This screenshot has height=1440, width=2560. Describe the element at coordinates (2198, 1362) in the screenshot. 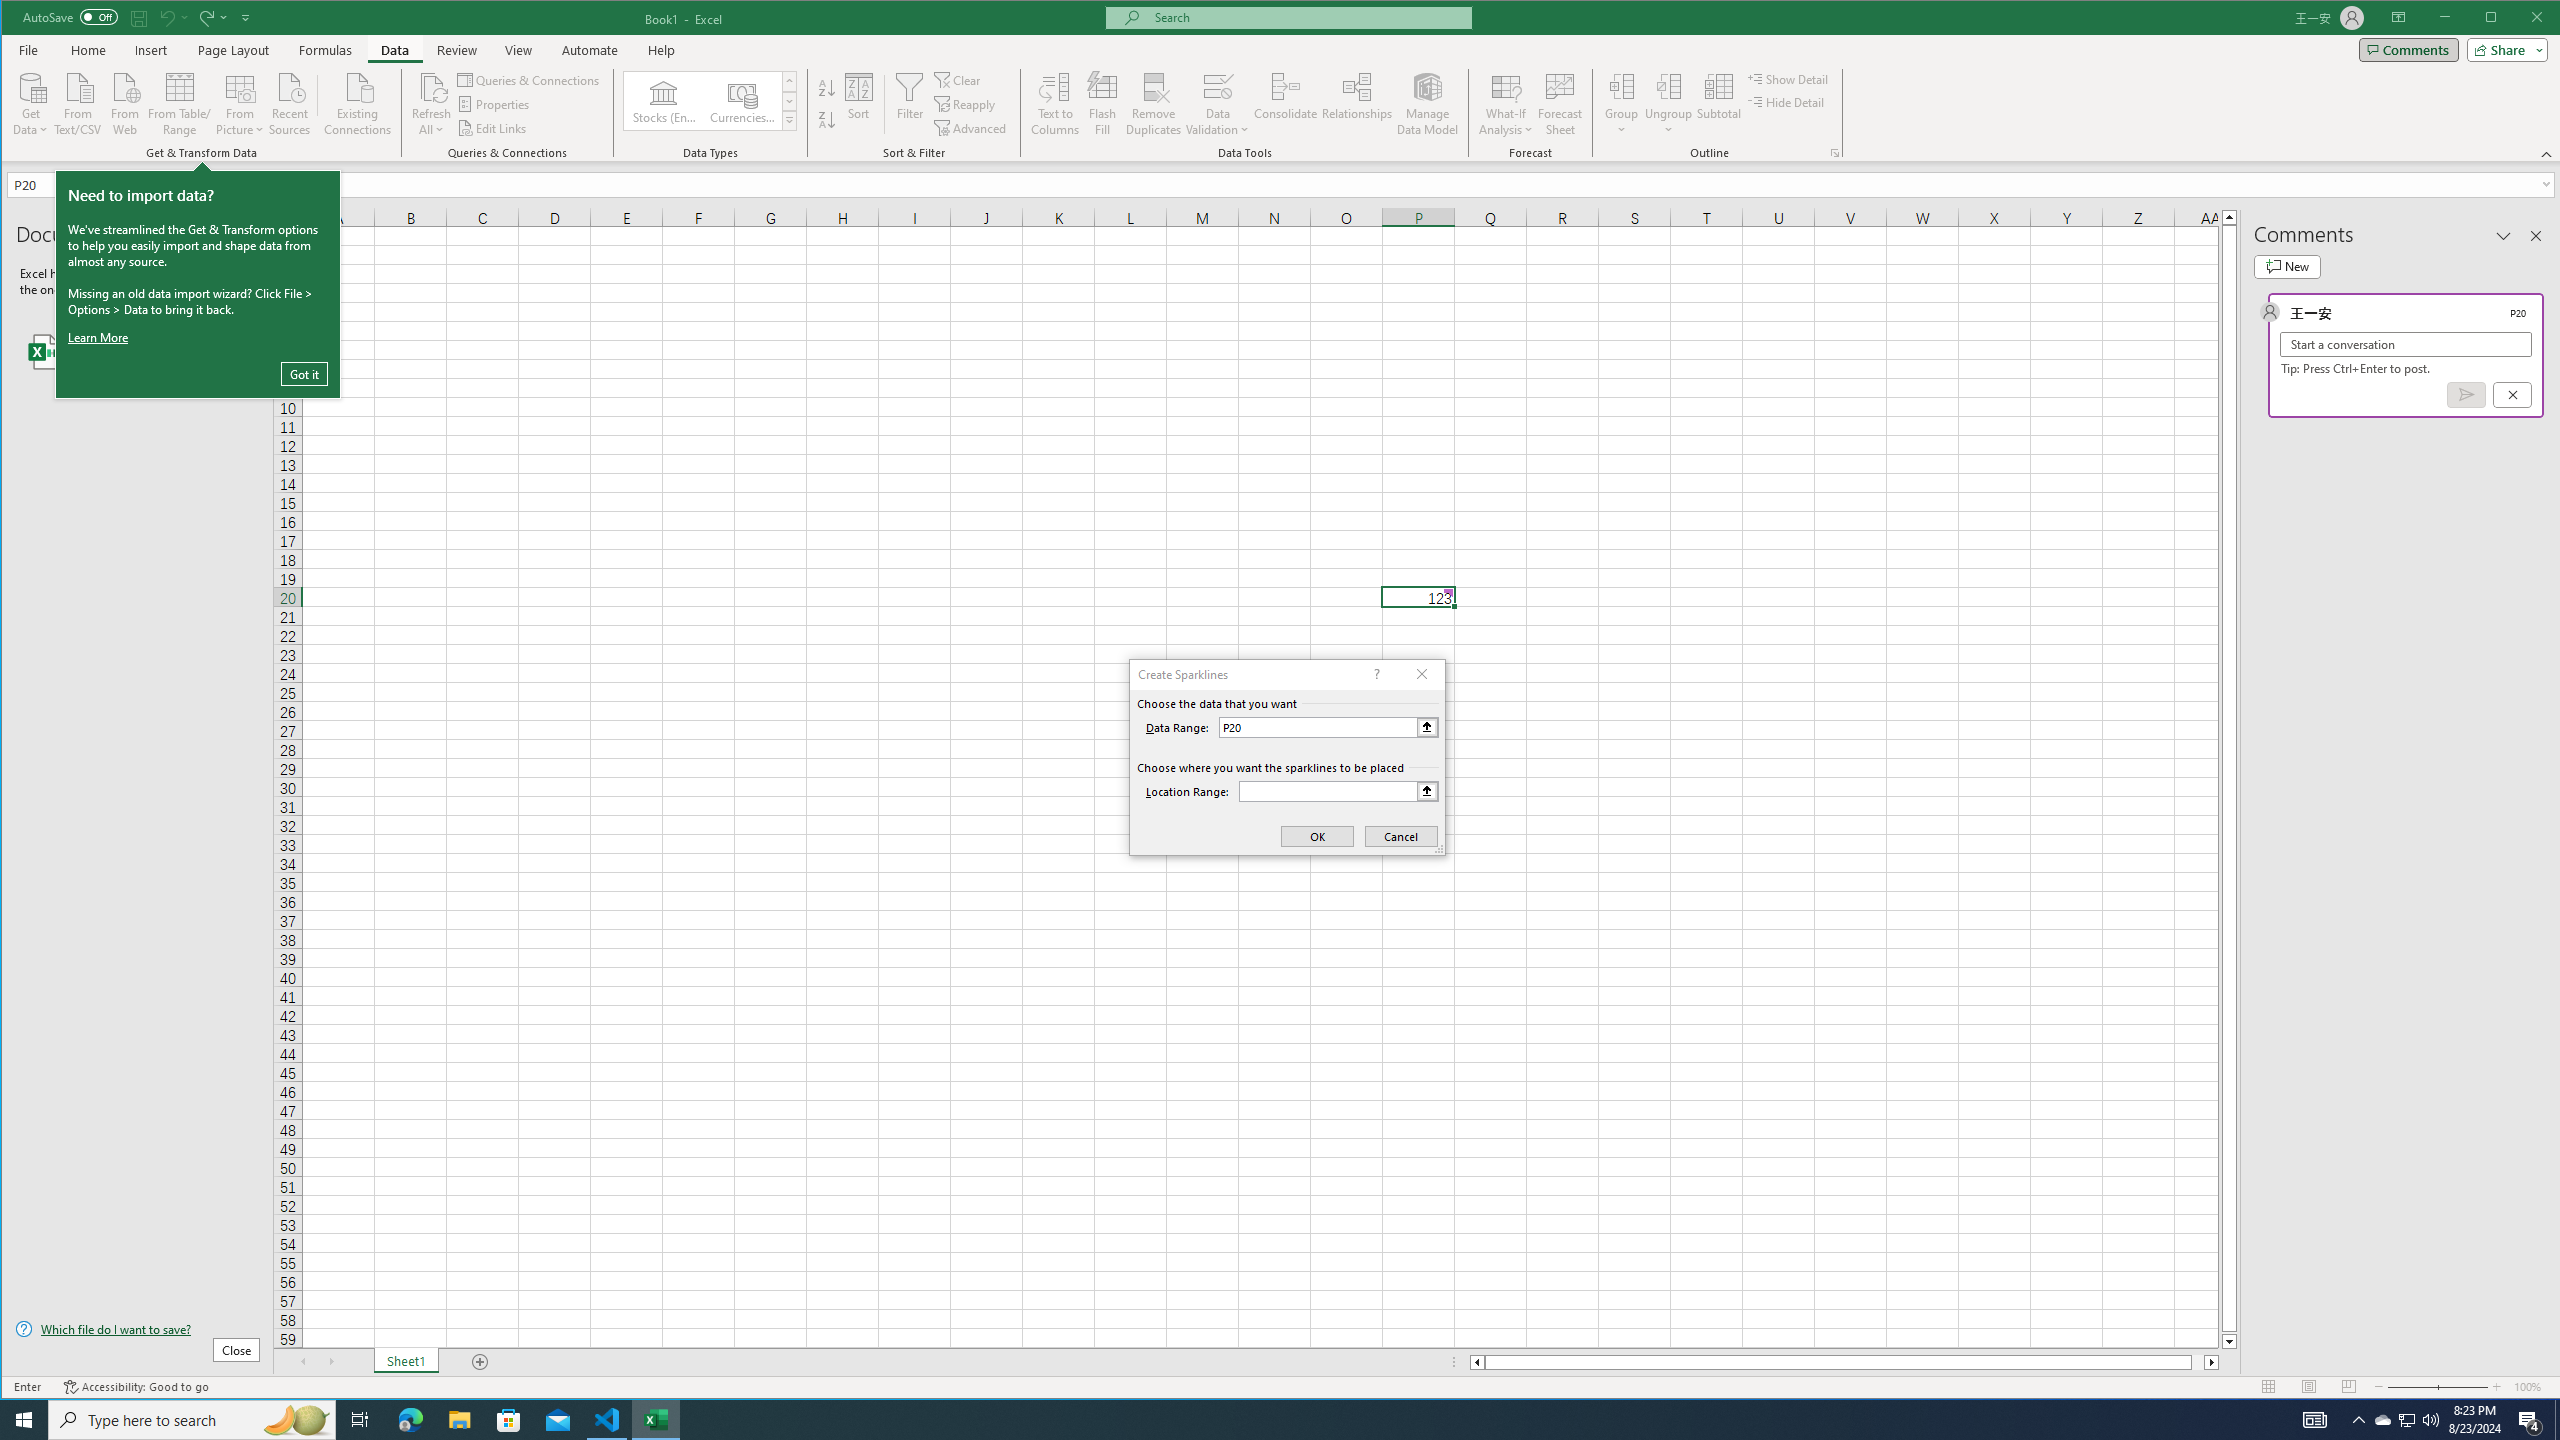

I see `Page right` at that location.